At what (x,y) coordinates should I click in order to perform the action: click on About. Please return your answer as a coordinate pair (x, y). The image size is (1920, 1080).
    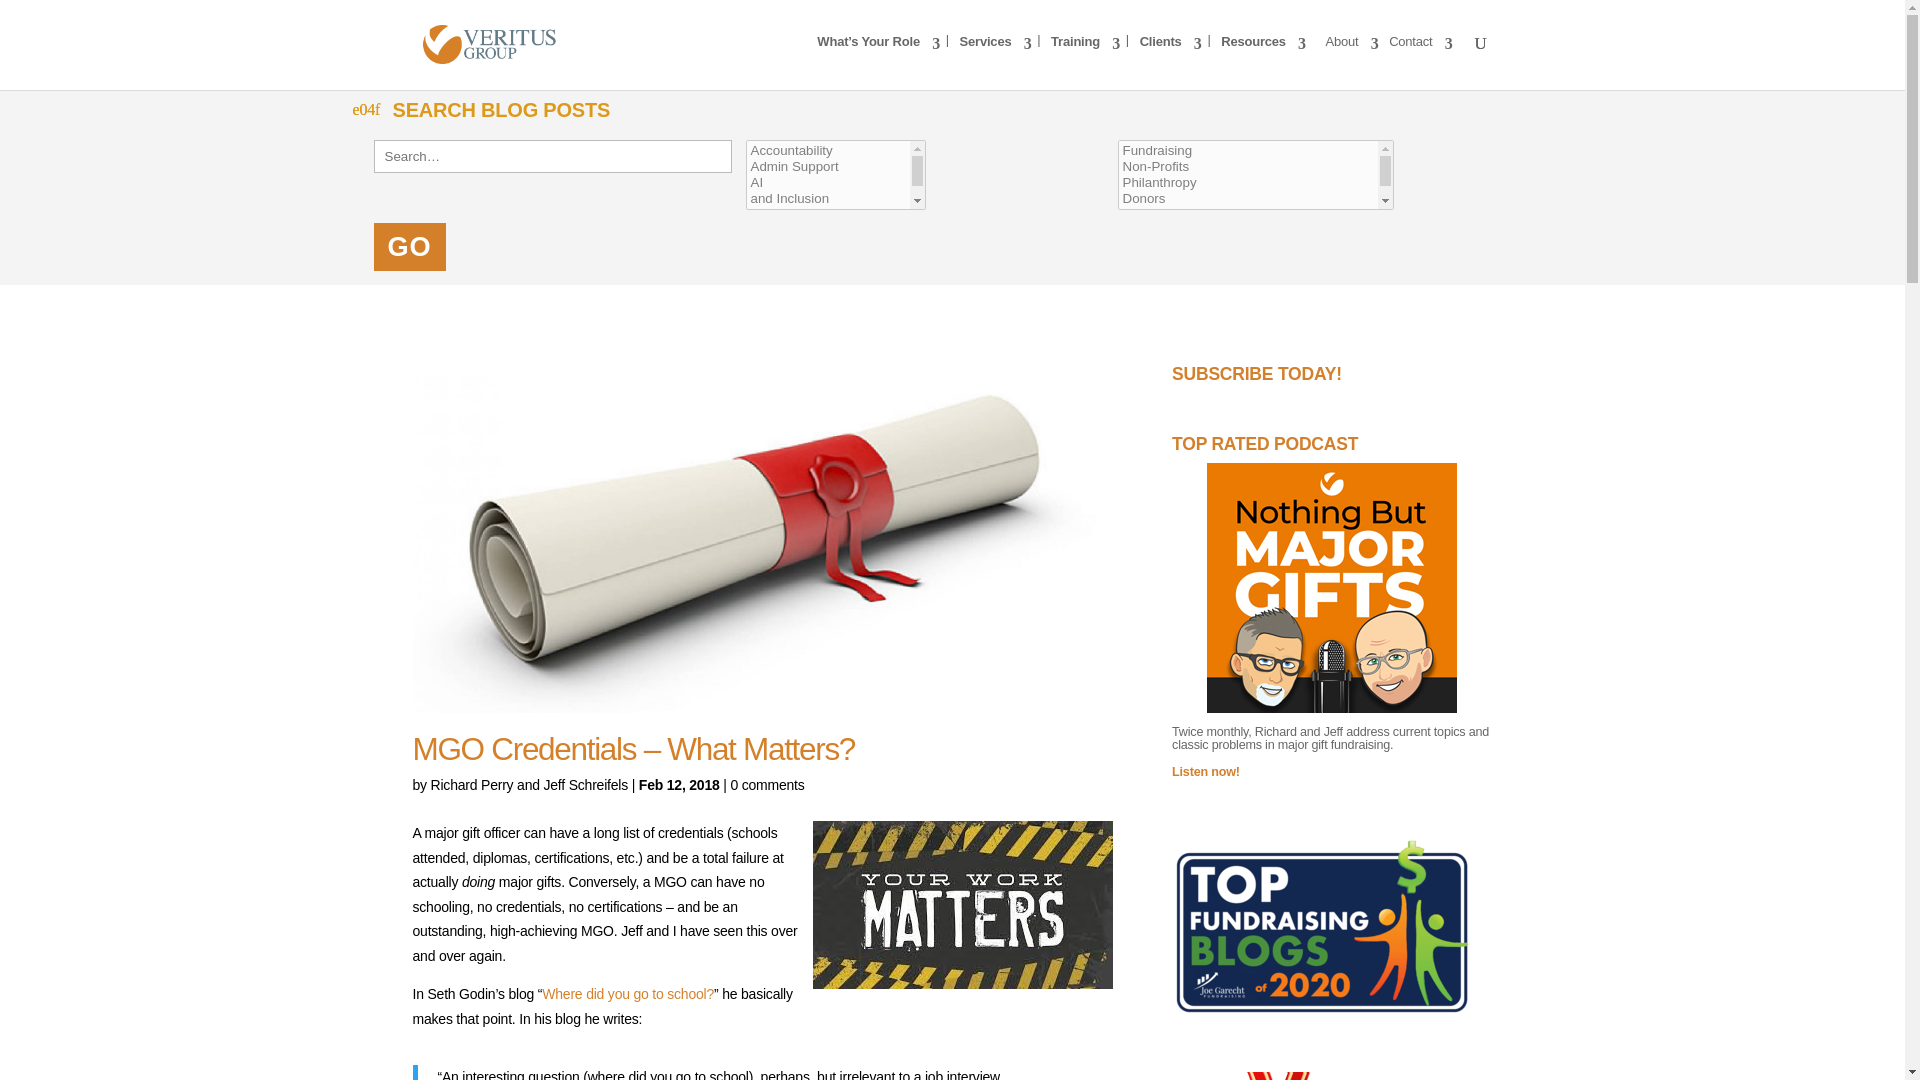
    Looking at the image, I should click on (1352, 58).